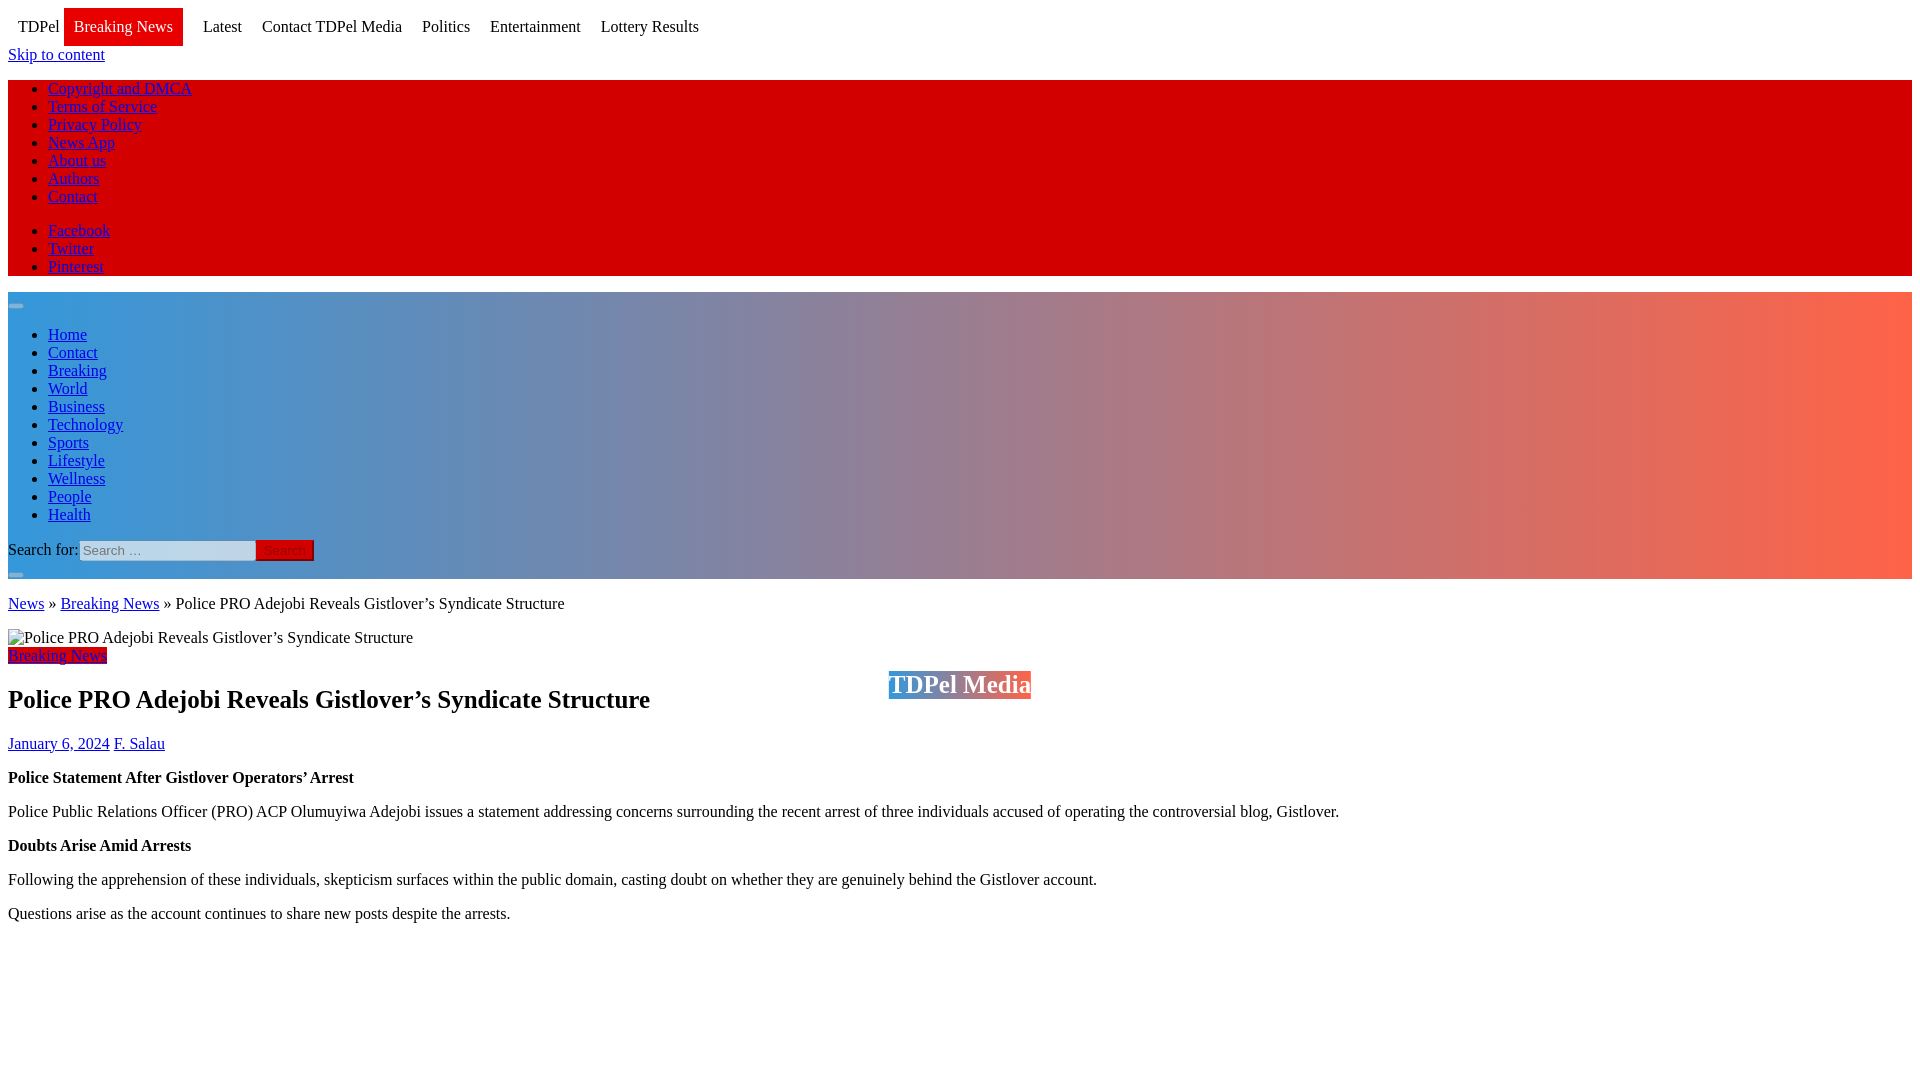  Describe the element at coordinates (446, 26) in the screenshot. I see `Politics` at that location.